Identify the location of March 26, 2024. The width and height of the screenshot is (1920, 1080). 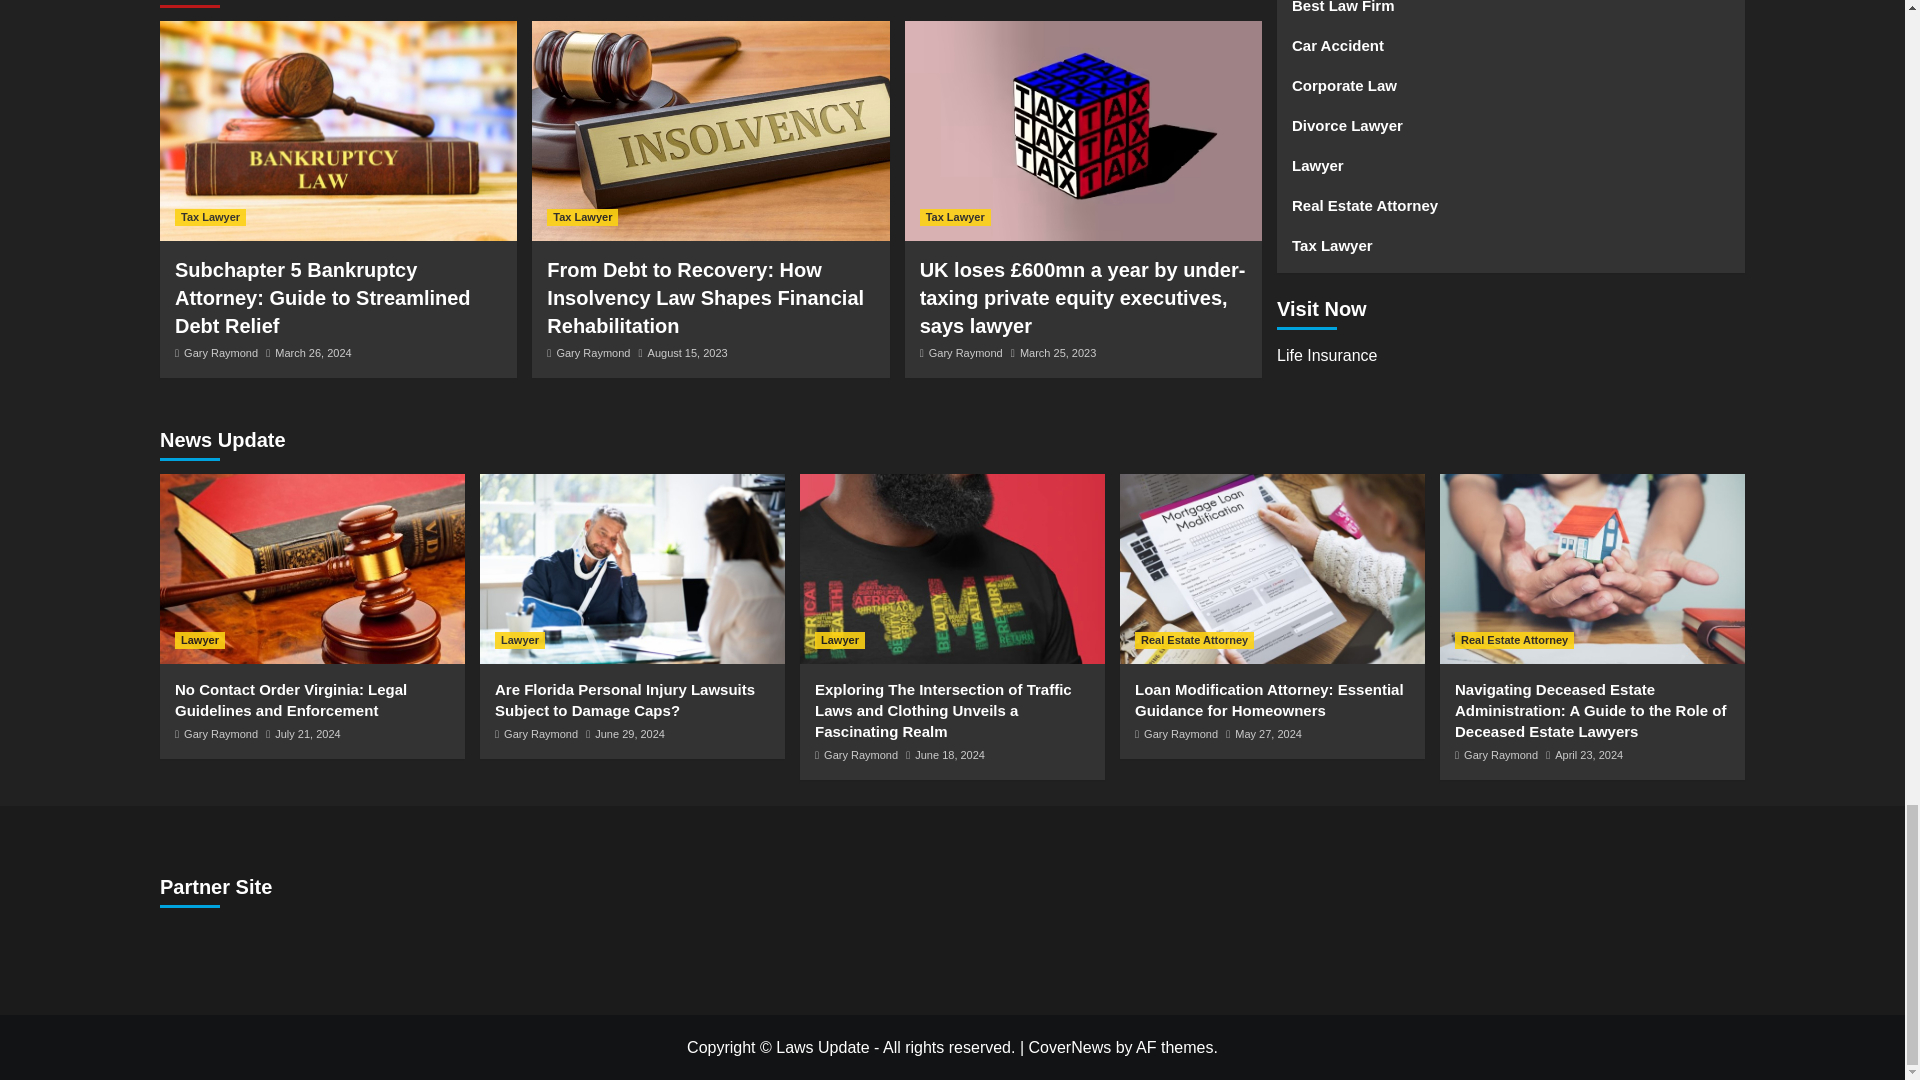
(312, 352).